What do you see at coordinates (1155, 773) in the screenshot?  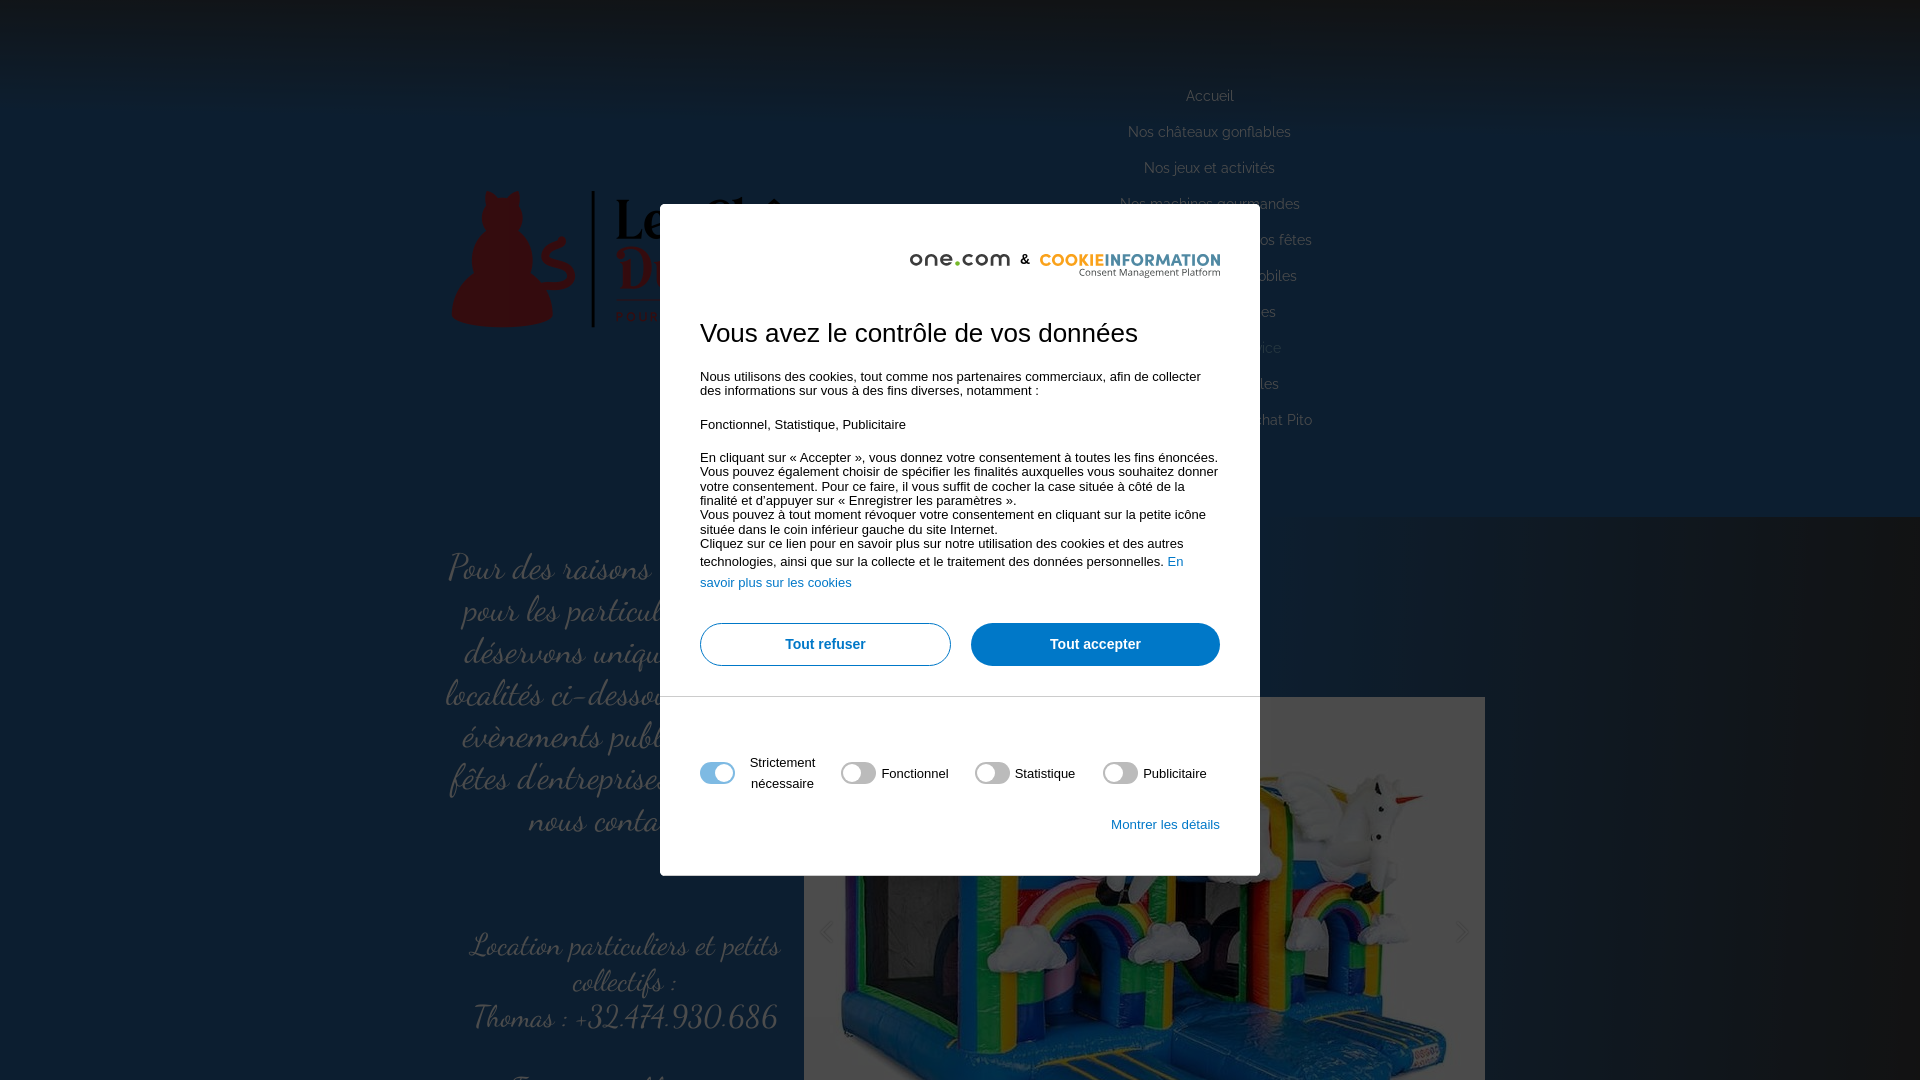 I see `on` at bounding box center [1155, 773].